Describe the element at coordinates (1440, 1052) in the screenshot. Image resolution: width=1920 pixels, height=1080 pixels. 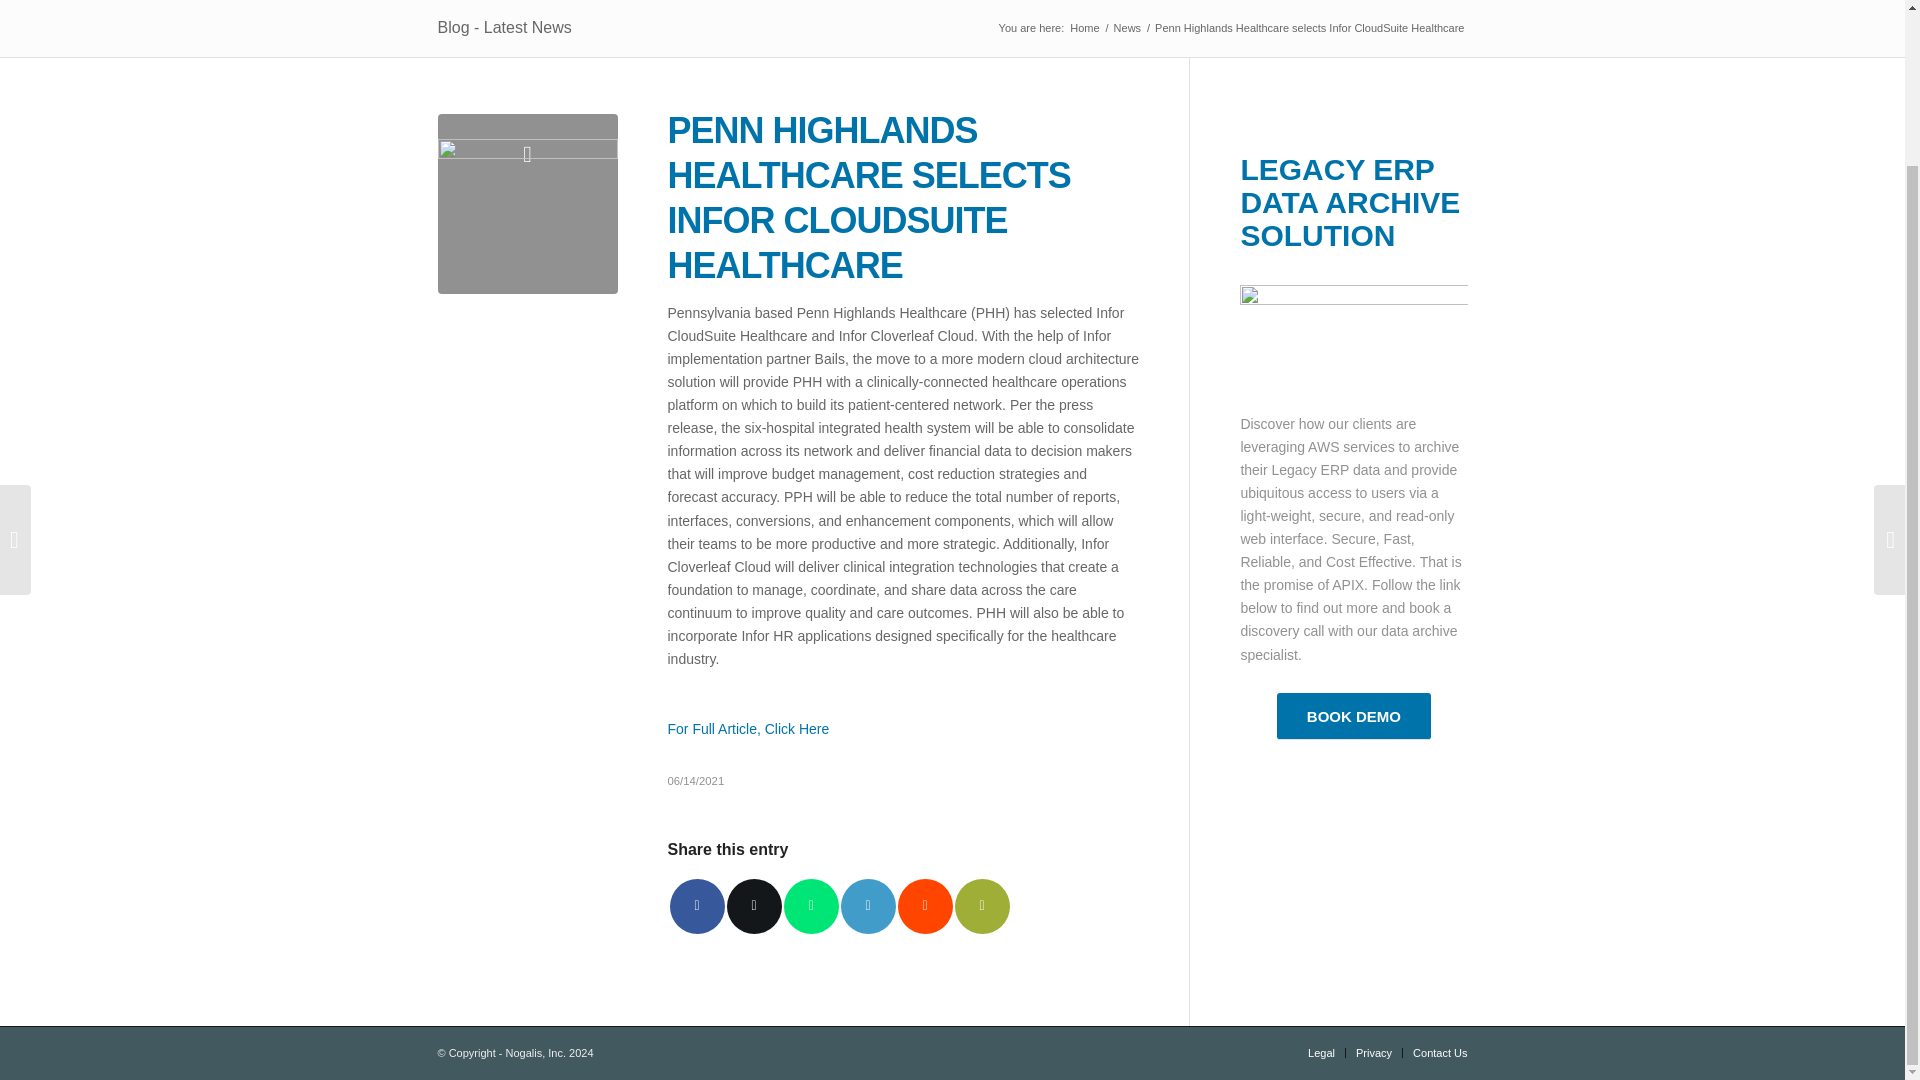
I see `Contact Us` at that location.